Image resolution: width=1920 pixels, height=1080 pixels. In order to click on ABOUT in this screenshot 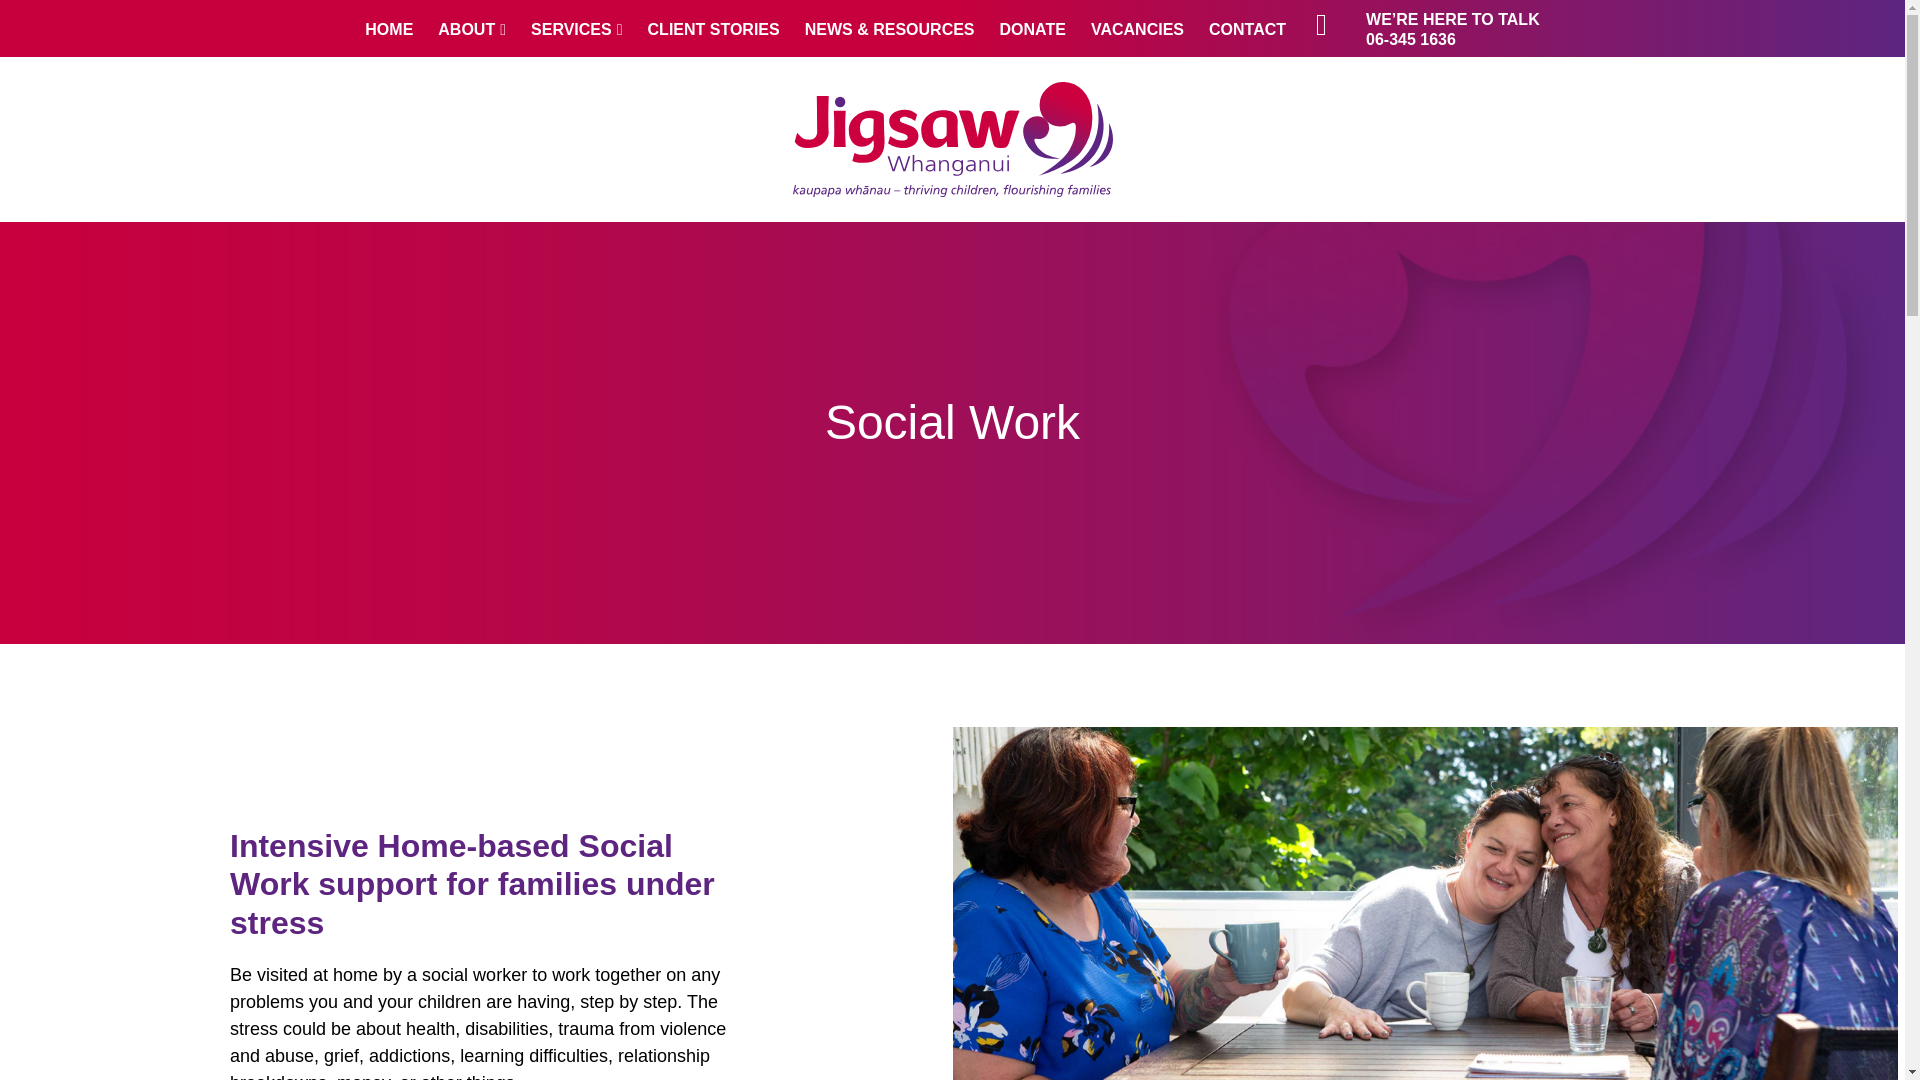, I will do `click(472, 28)`.